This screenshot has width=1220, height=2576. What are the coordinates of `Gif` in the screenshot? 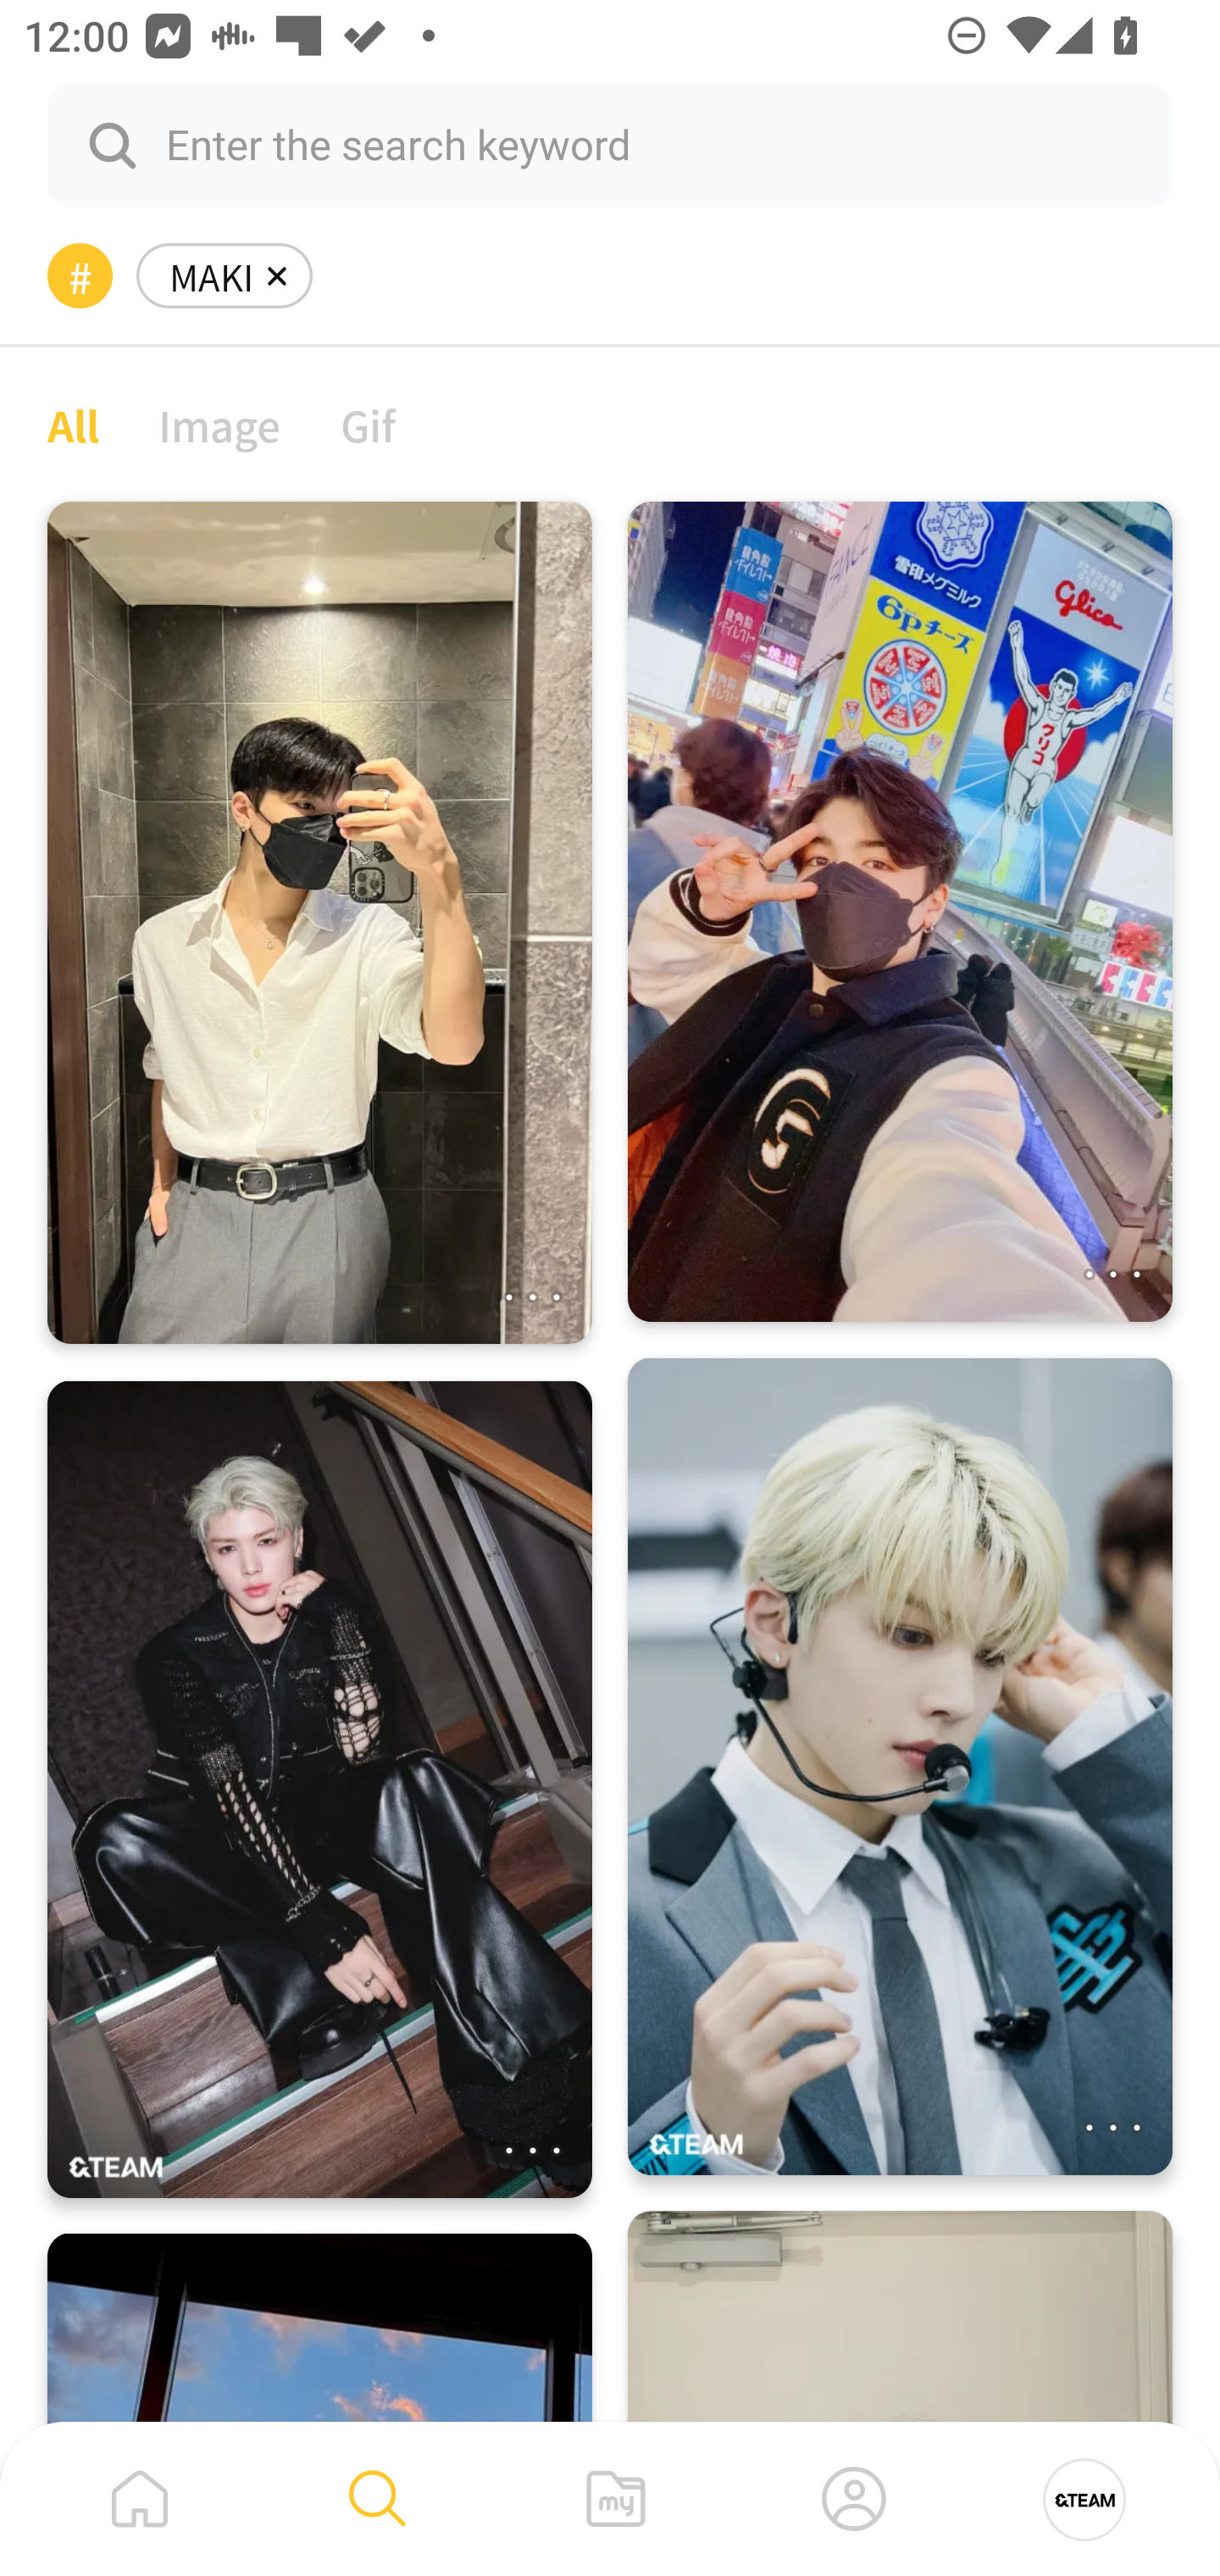 It's located at (368, 424).